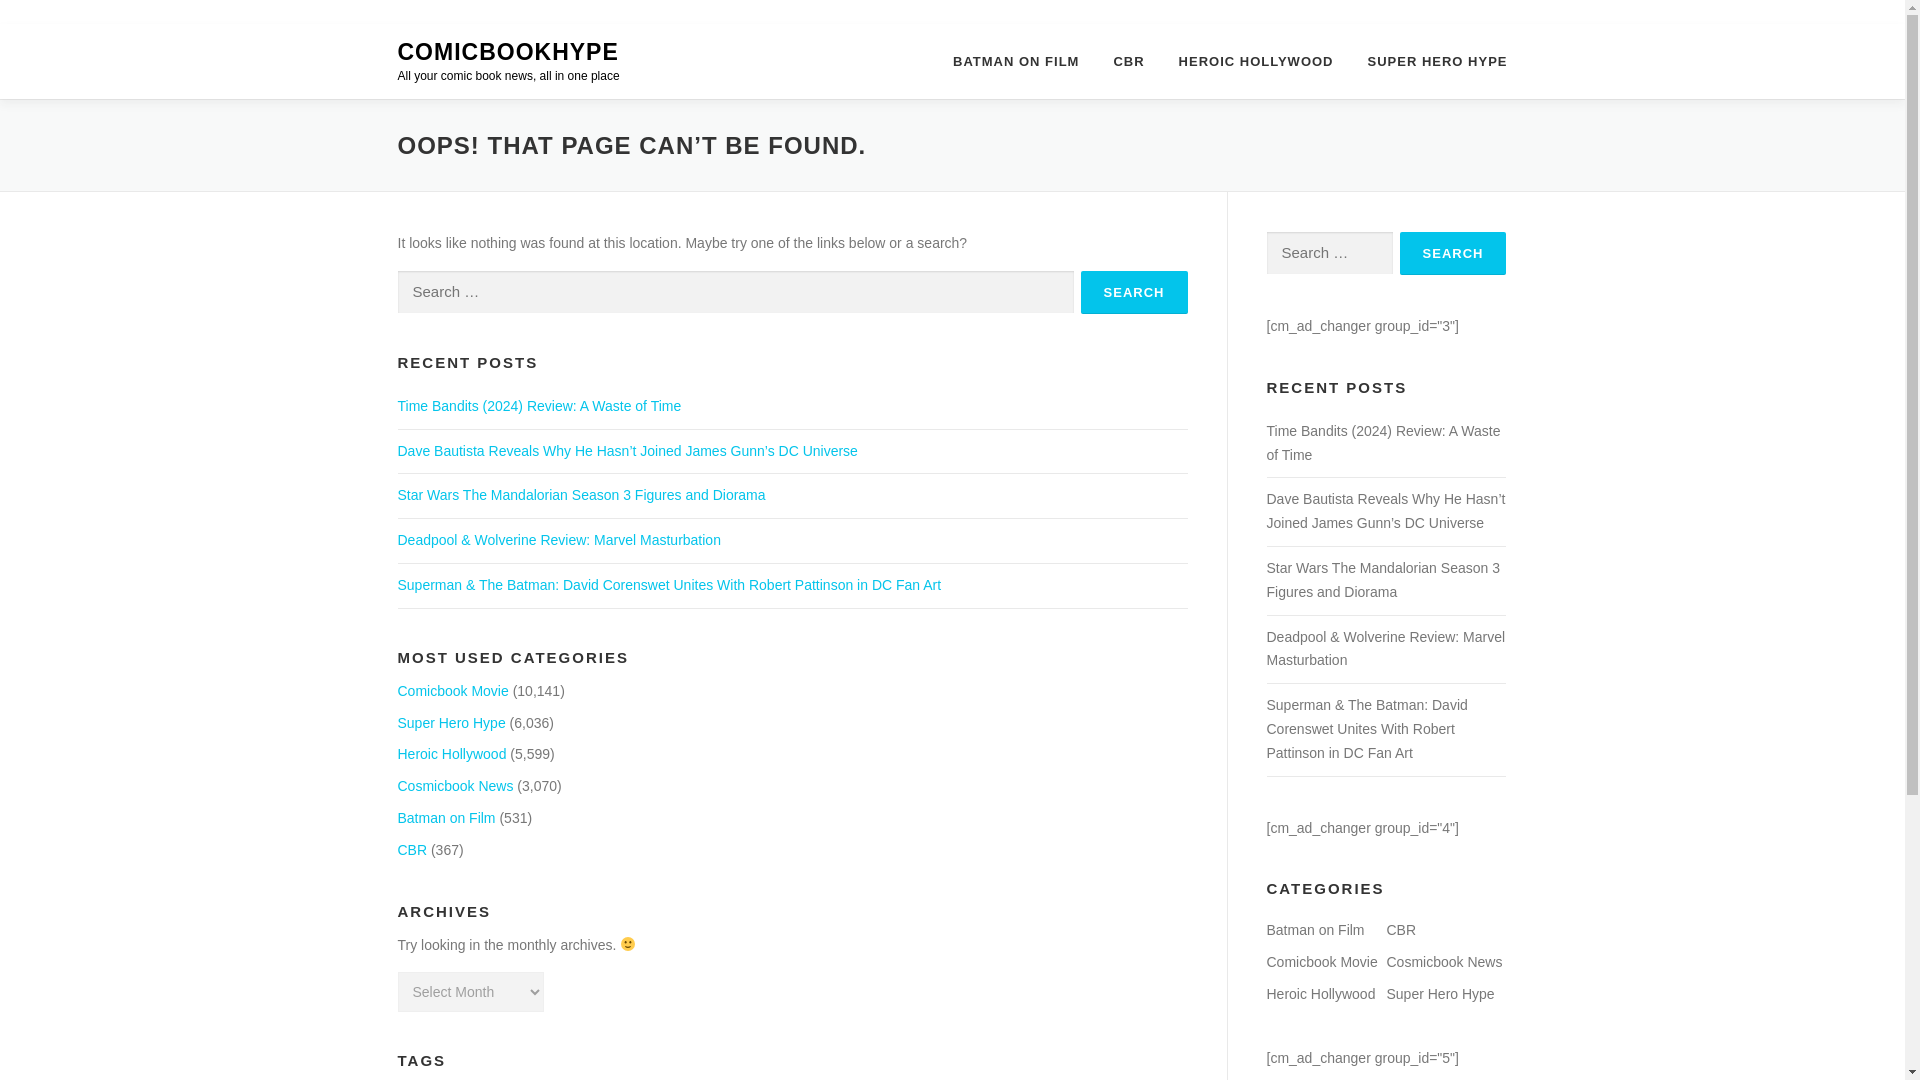 Image resolution: width=1920 pixels, height=1080 pixels. I want to click on Search, so click(1134, 292).